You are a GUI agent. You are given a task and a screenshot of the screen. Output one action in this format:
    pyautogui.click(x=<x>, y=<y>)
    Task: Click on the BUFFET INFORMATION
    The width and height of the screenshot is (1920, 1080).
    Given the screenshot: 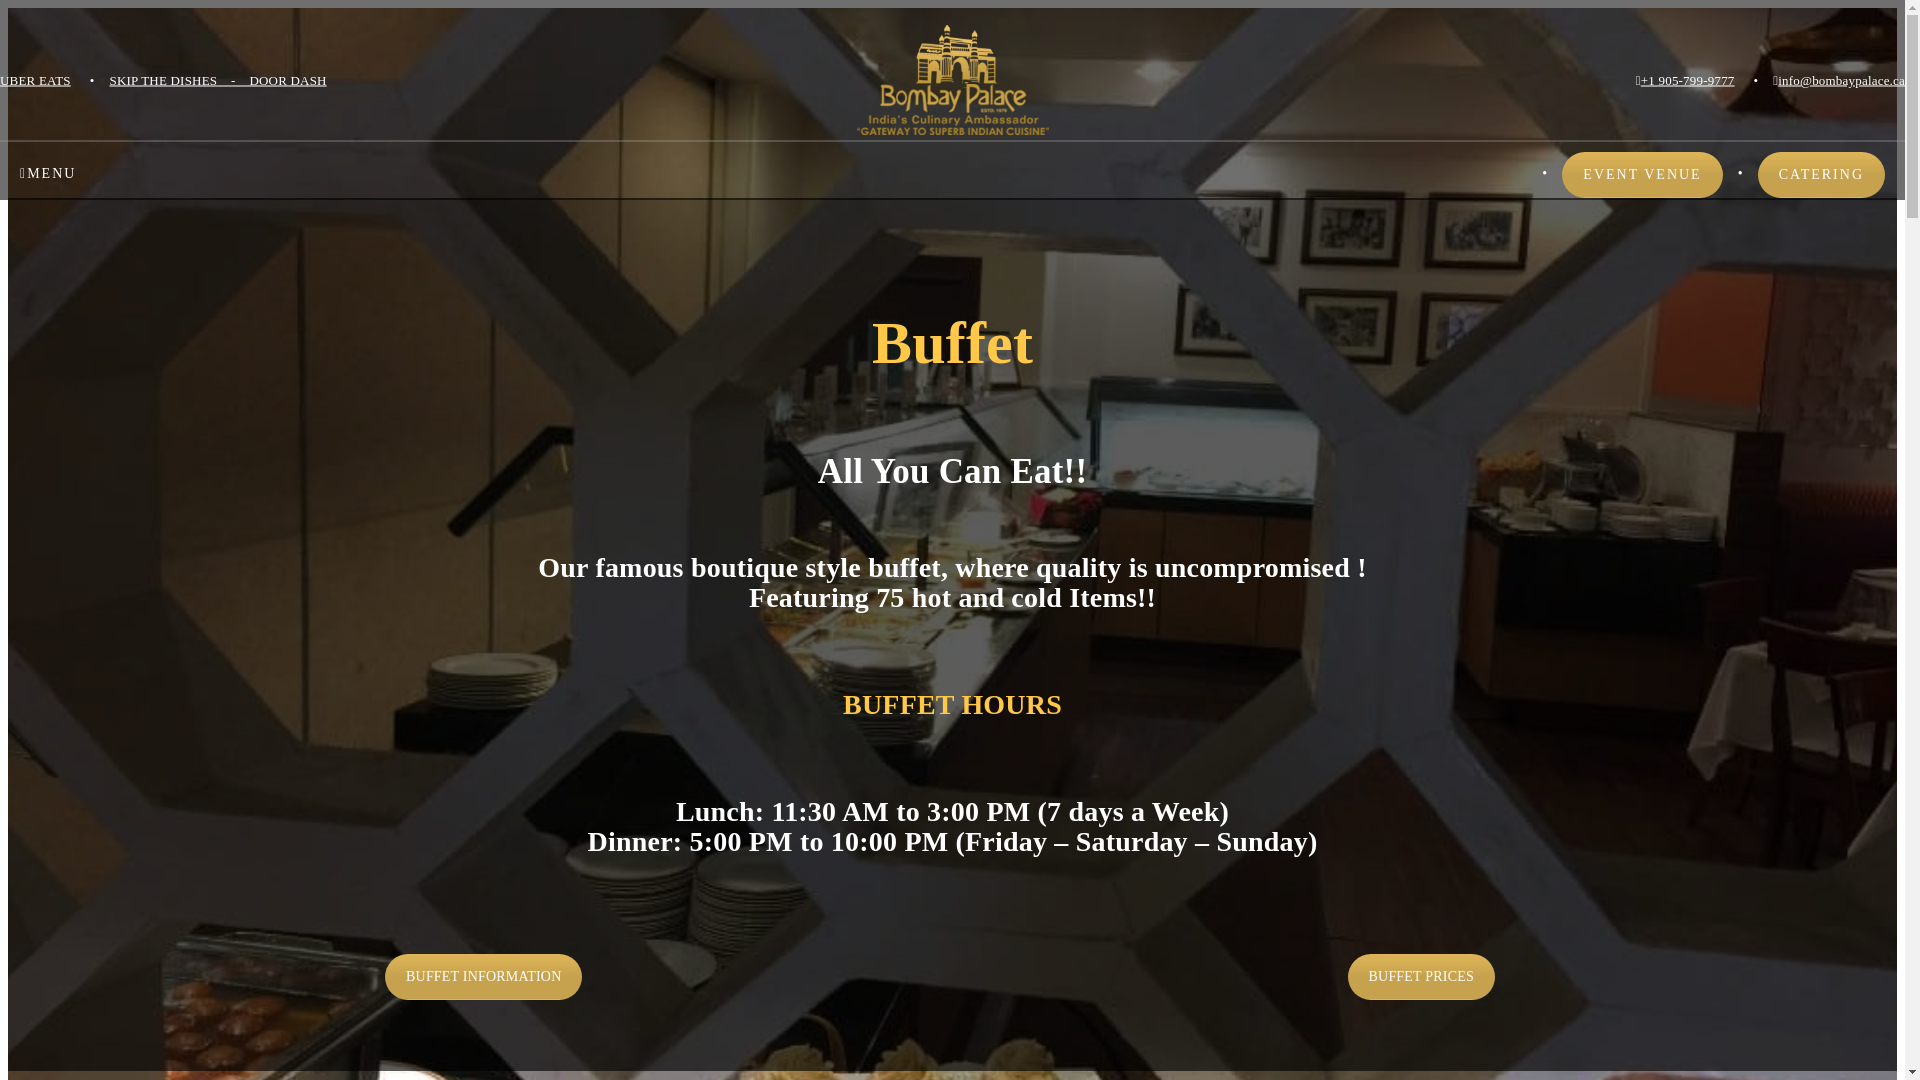 What is the action you would take?
    pyautogui.click(x=483, y=976)
    